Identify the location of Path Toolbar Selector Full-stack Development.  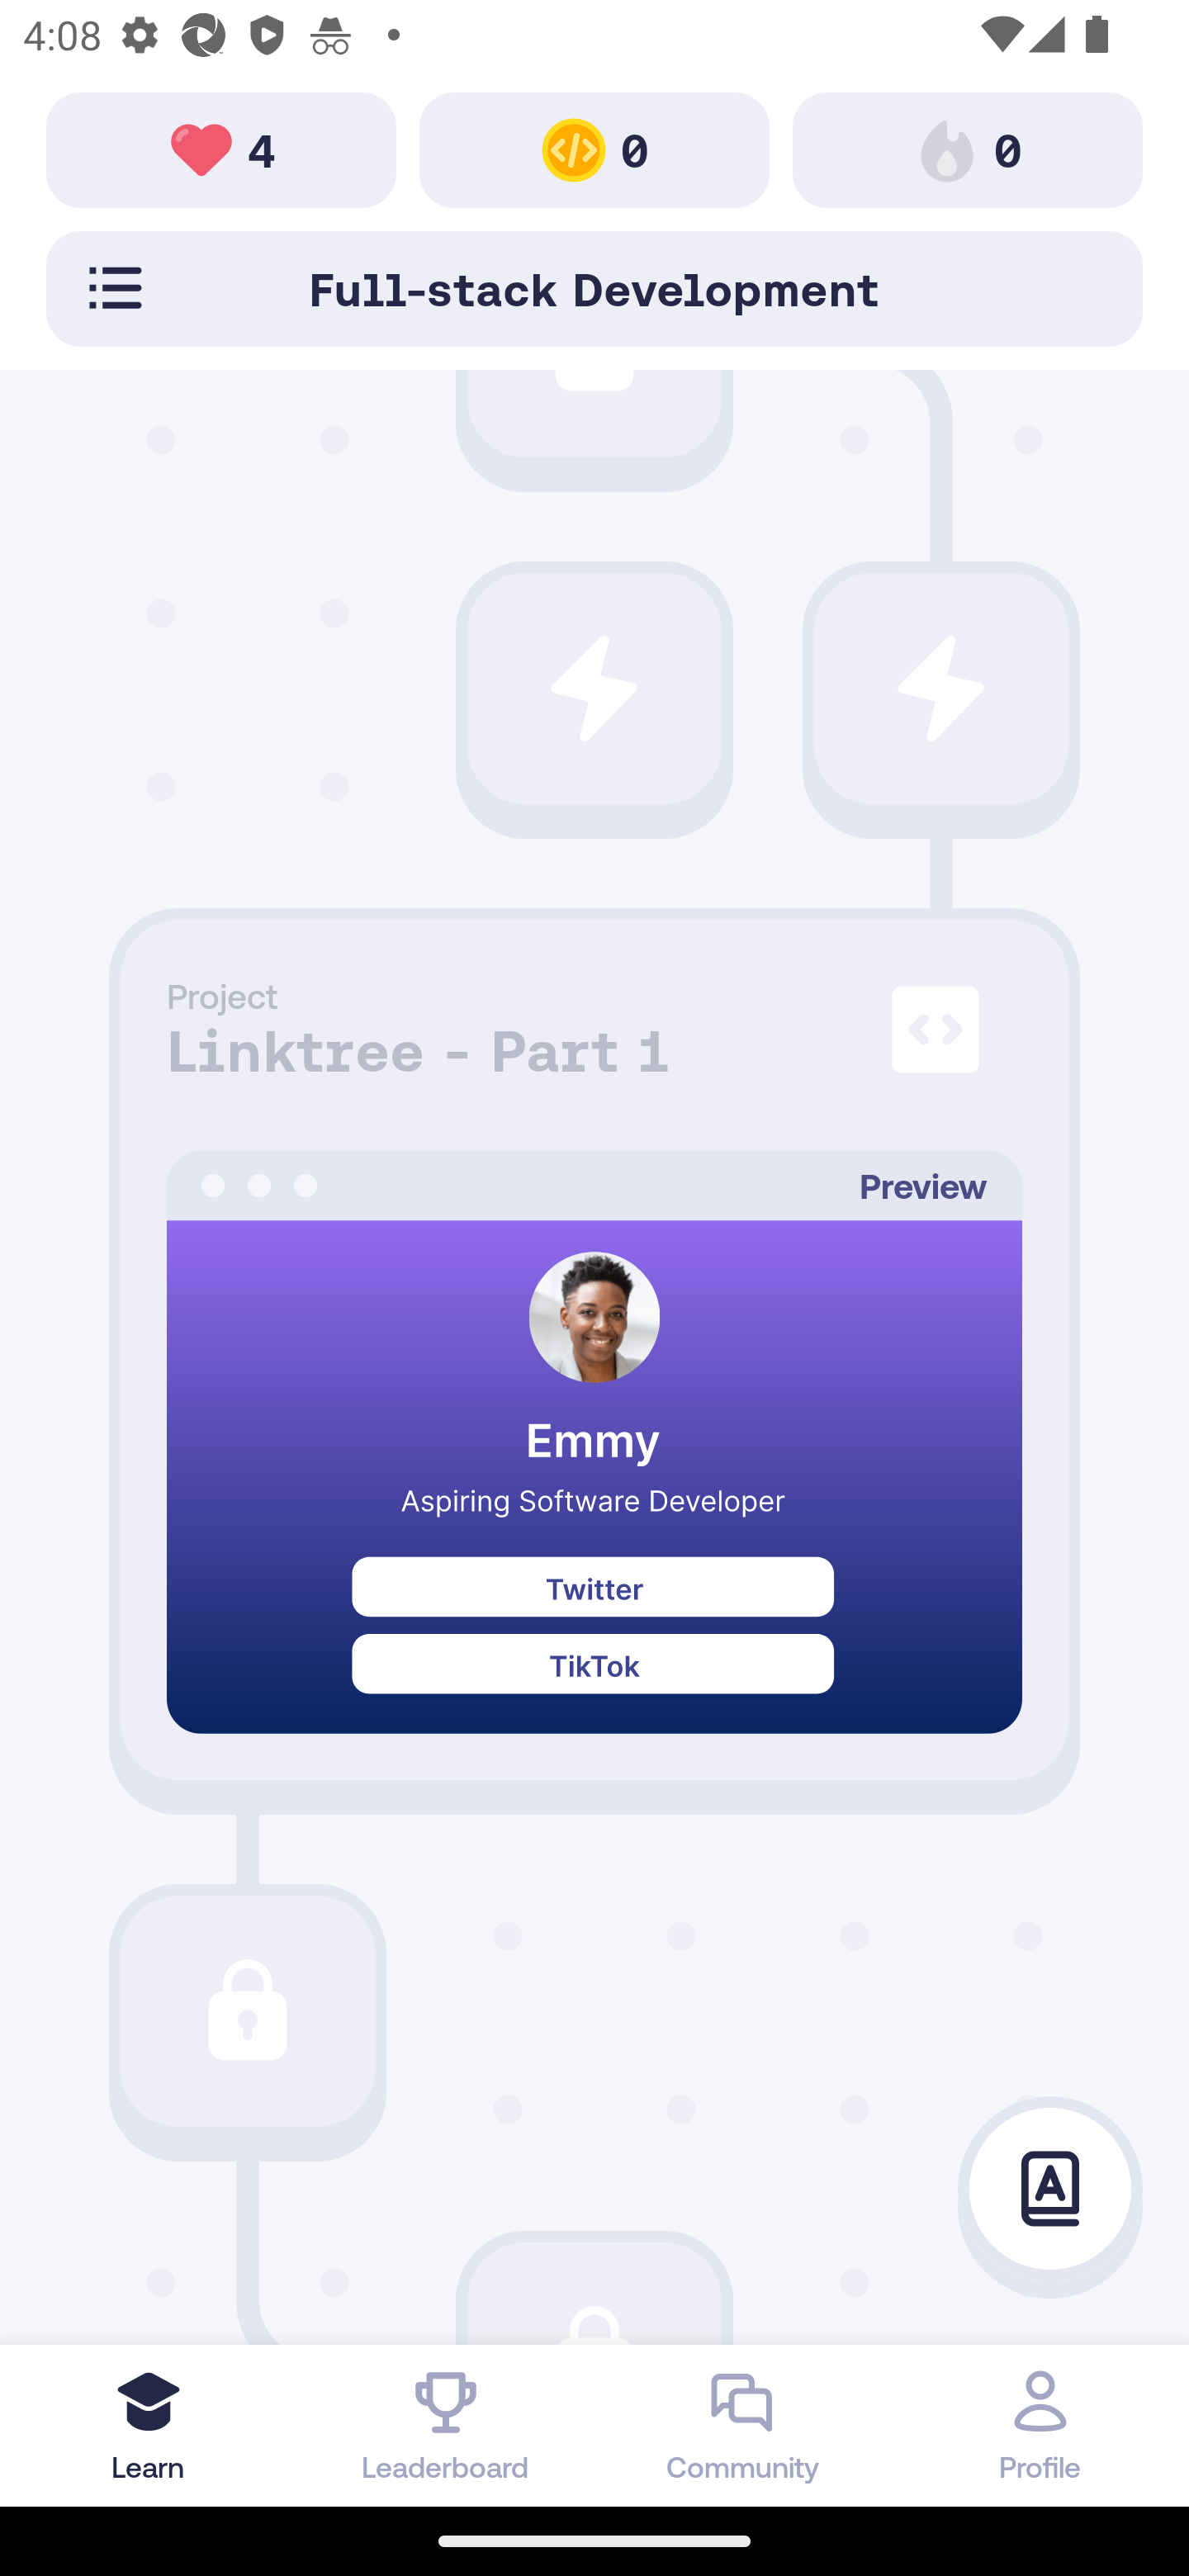
(594, 288).